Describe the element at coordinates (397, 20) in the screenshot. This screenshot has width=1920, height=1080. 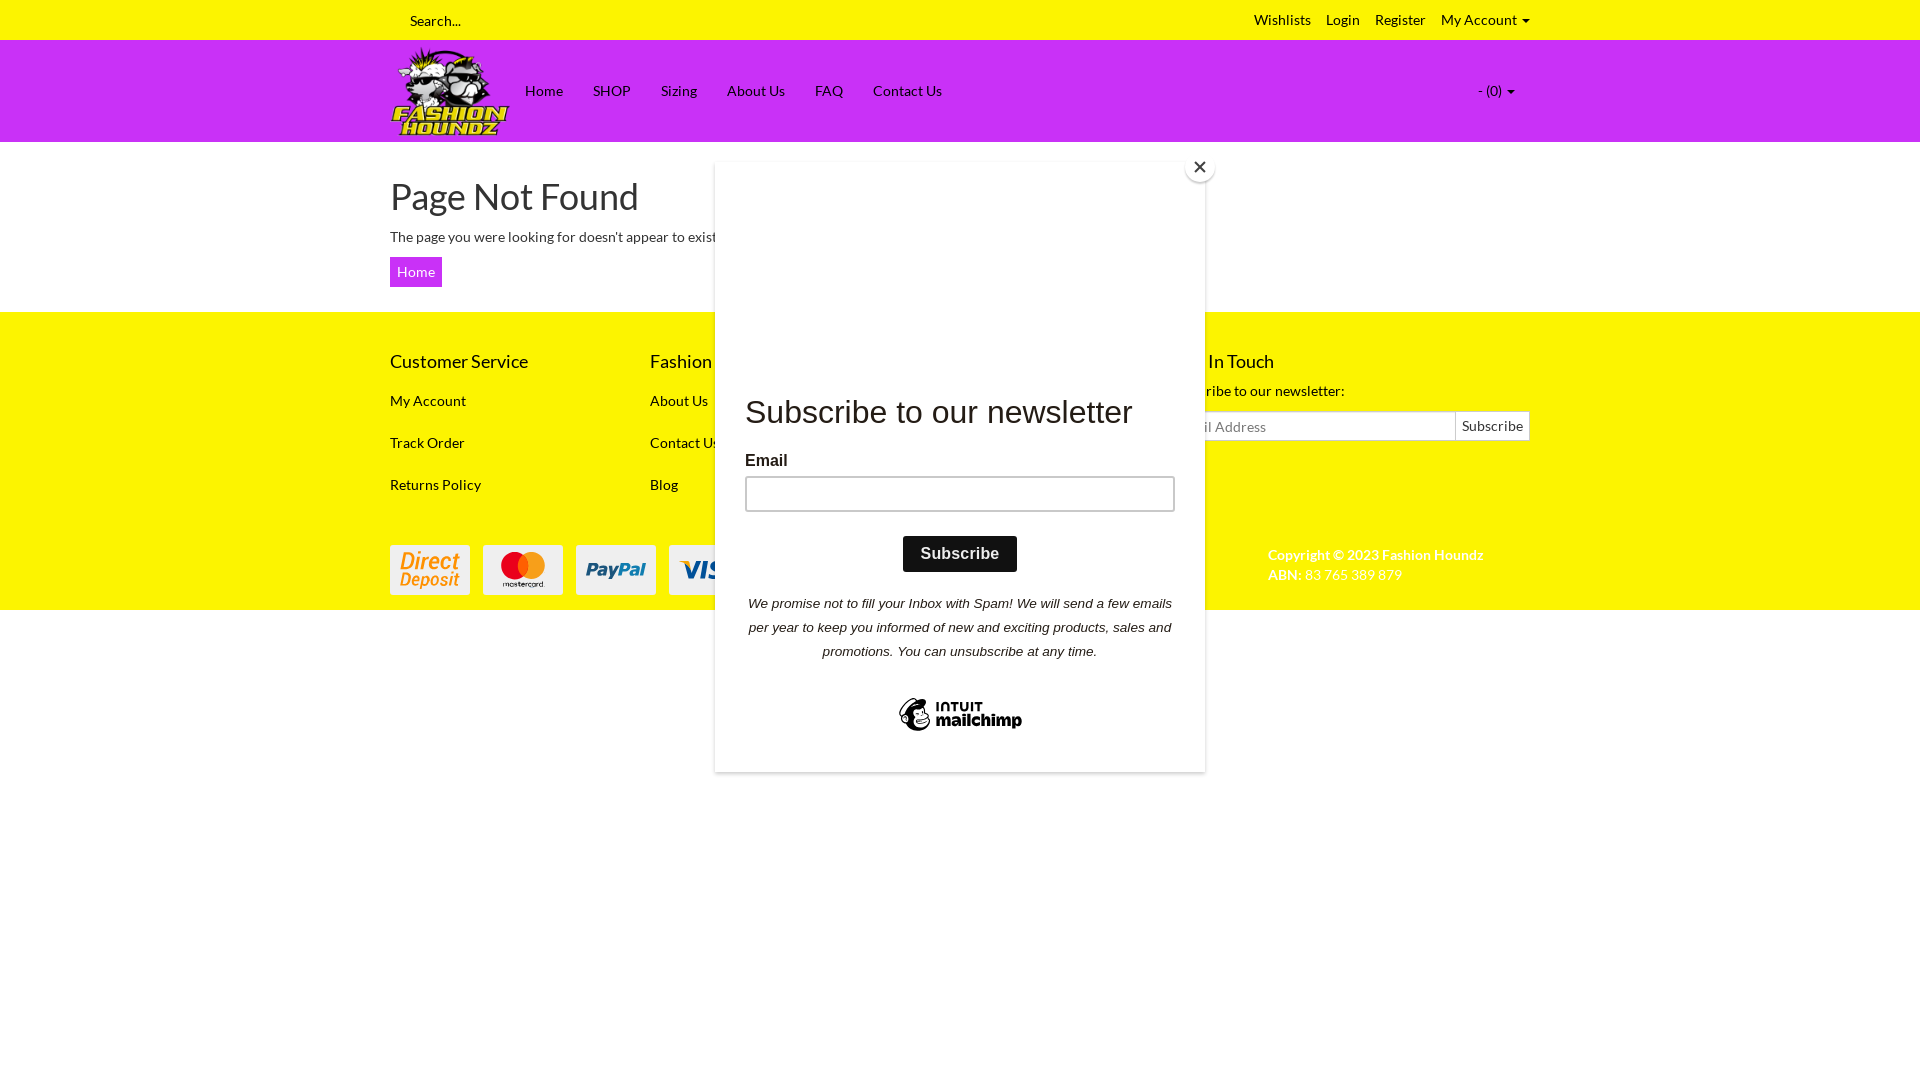
I see `Search` at that location.